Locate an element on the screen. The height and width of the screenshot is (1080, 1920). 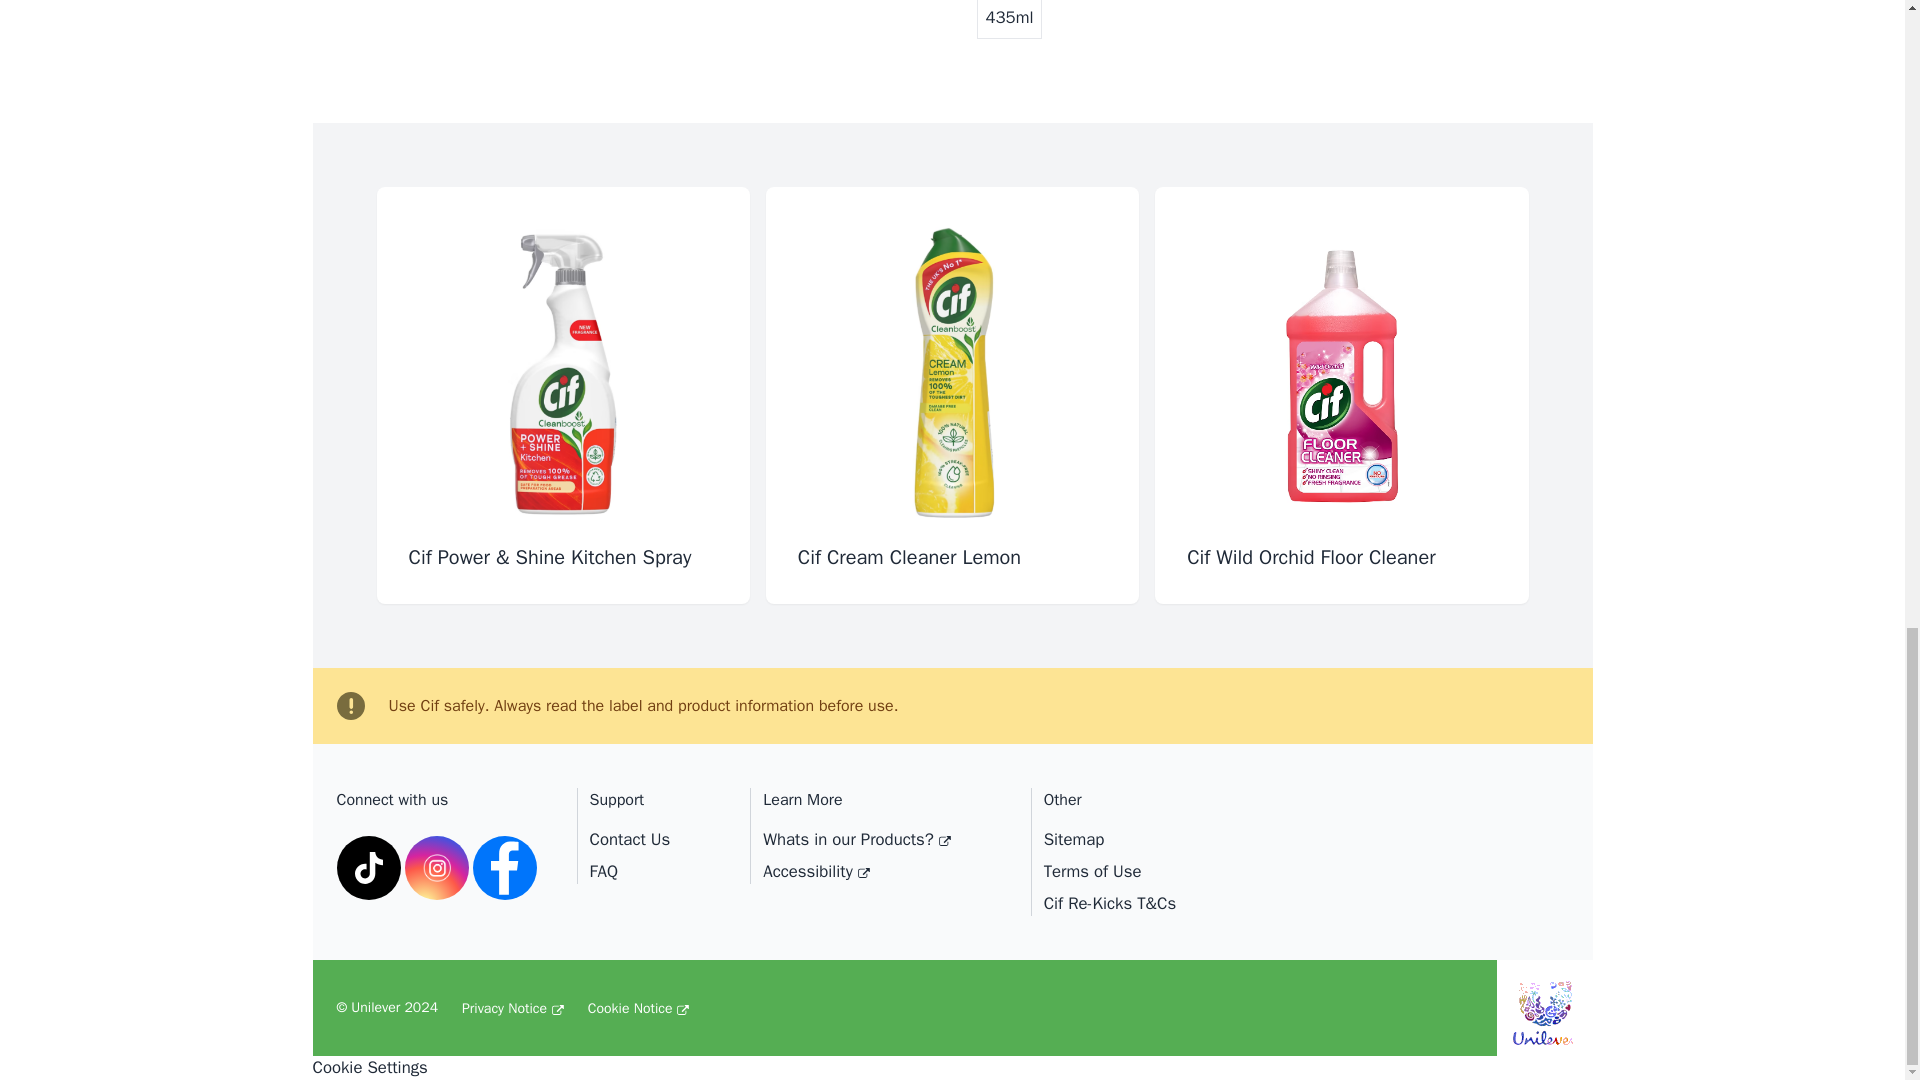
Facebook is located at coordinates (504, 867).